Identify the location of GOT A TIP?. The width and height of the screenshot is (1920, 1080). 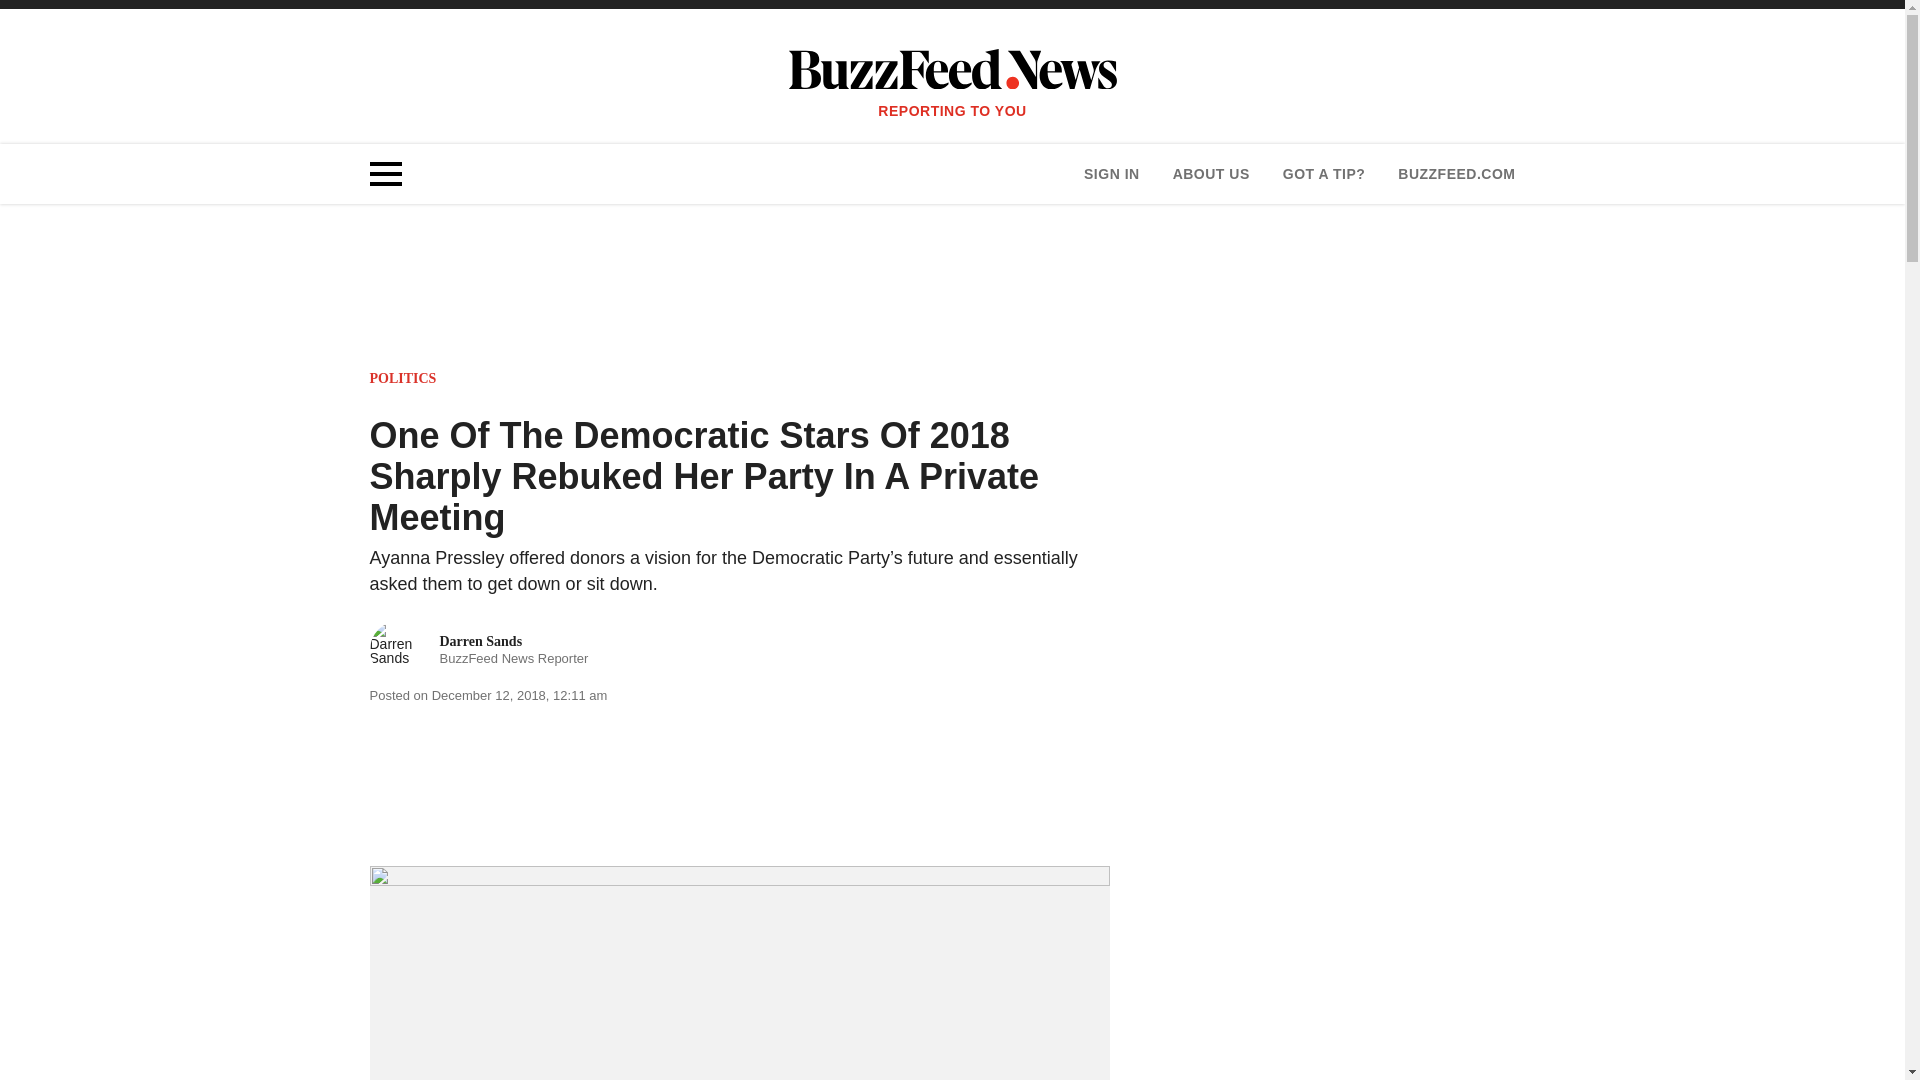
(480, 650).